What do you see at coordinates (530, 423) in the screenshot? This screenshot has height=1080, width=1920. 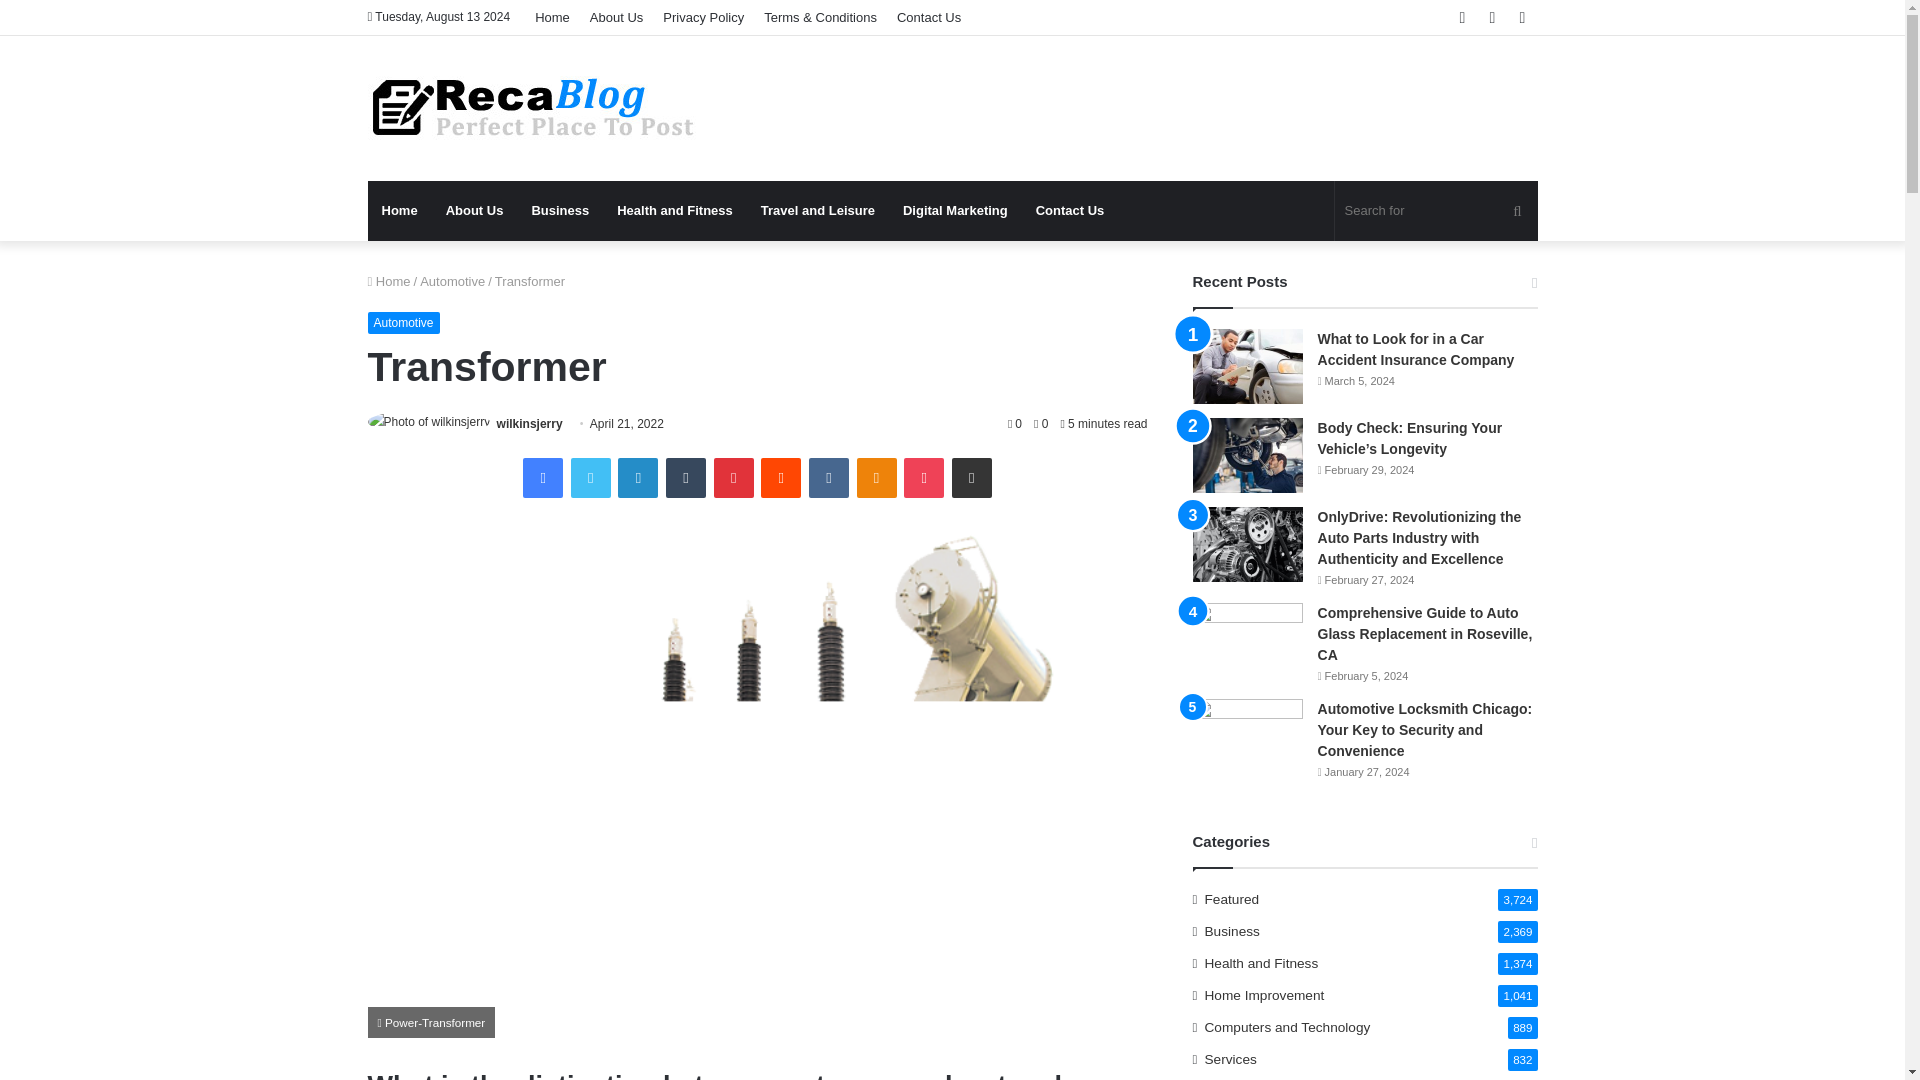 I see `wilkinsjerry` at bounding box center [530, 423].